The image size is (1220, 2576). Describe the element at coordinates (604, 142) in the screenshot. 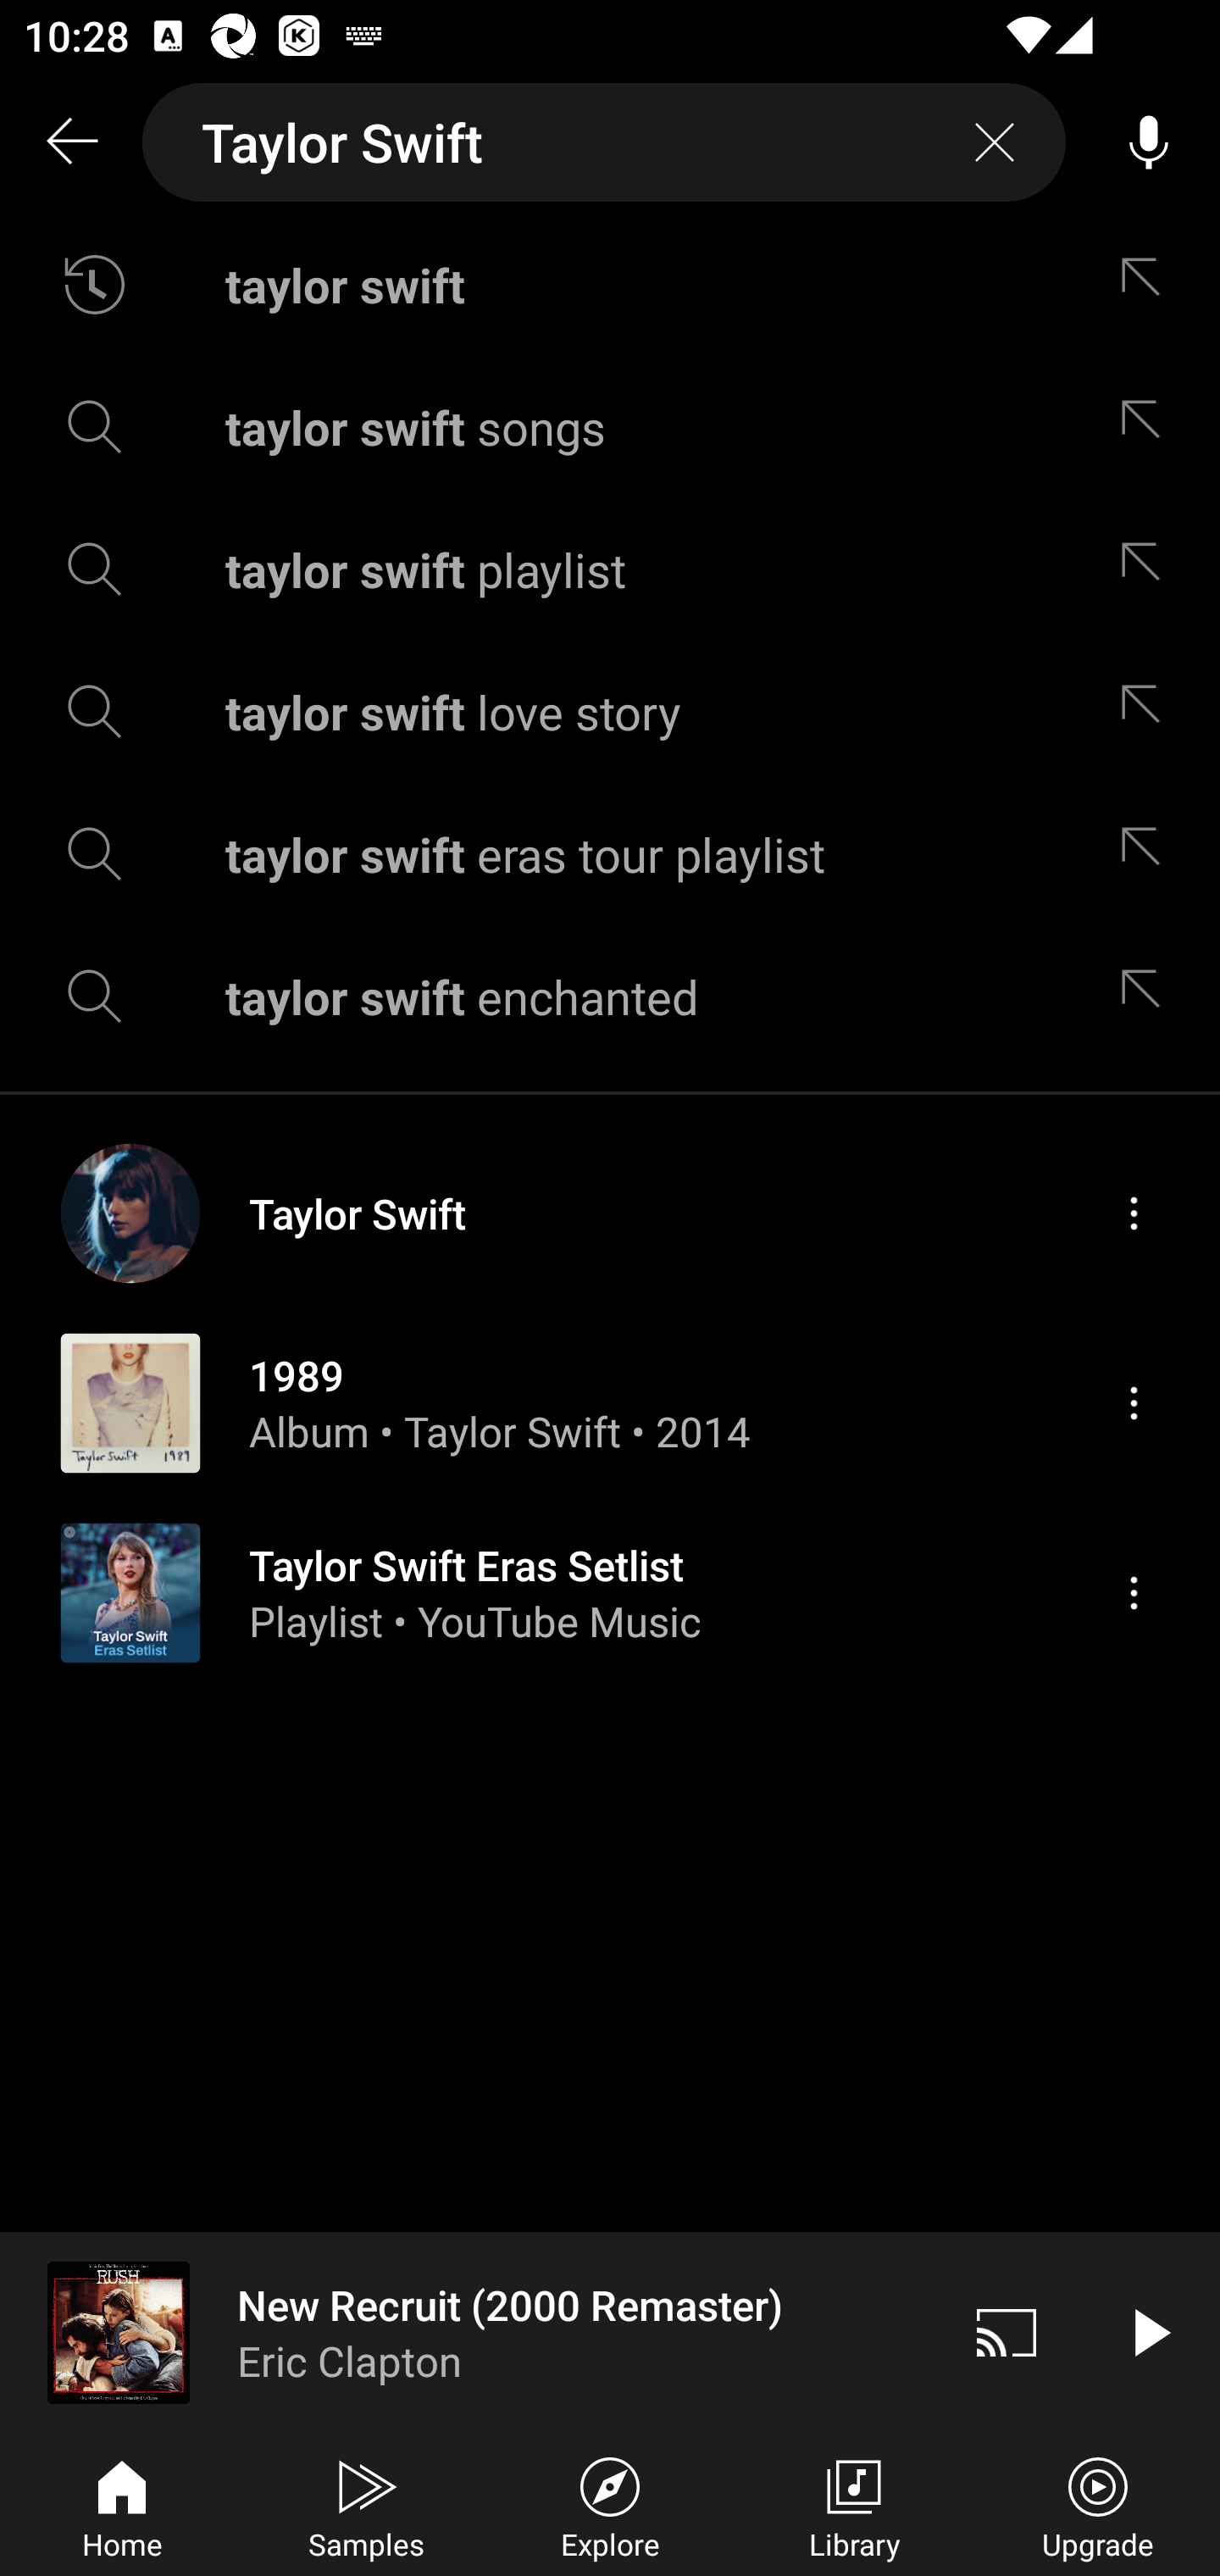

I see `Taylor Swift` at that location.